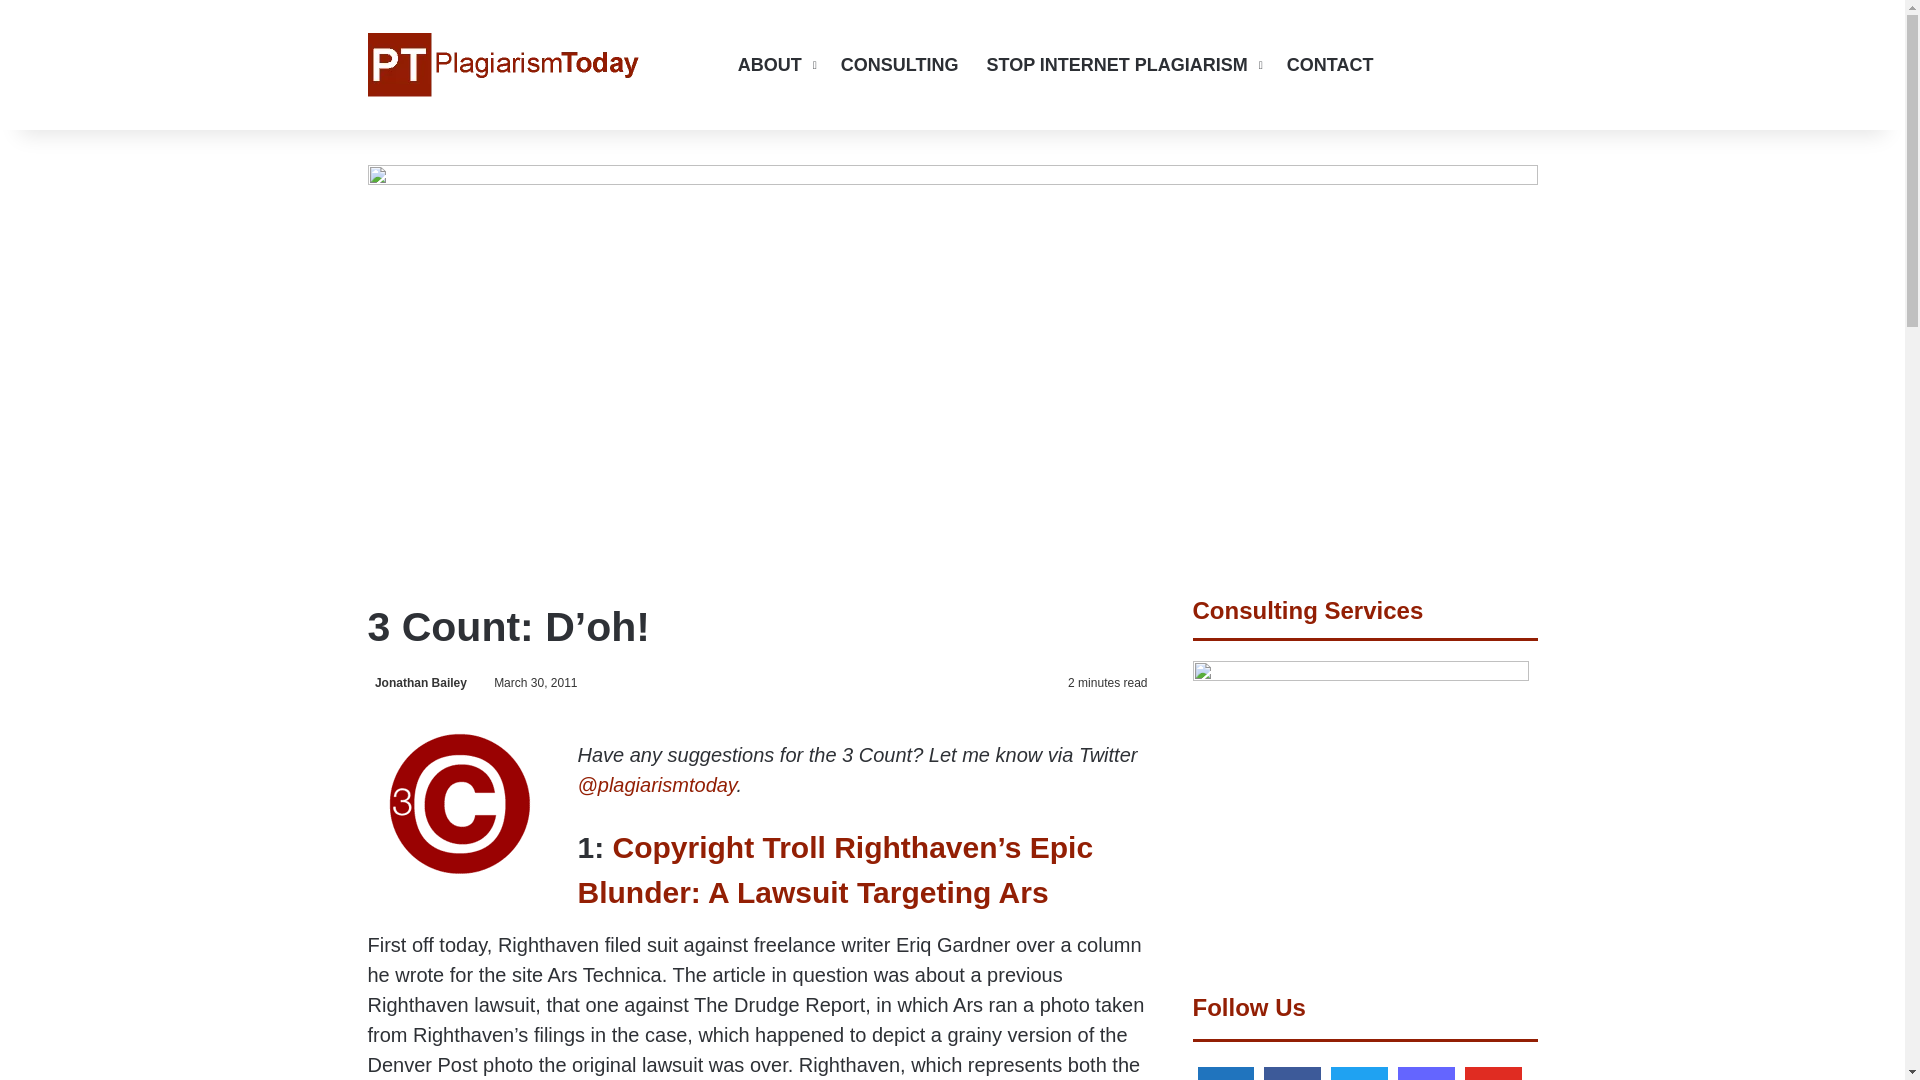 The image size is (1920, 1080). What do you see at coordinates (1403, 64) in the screenshot?
I see `Facebook` at bounding box center [1403, 64].